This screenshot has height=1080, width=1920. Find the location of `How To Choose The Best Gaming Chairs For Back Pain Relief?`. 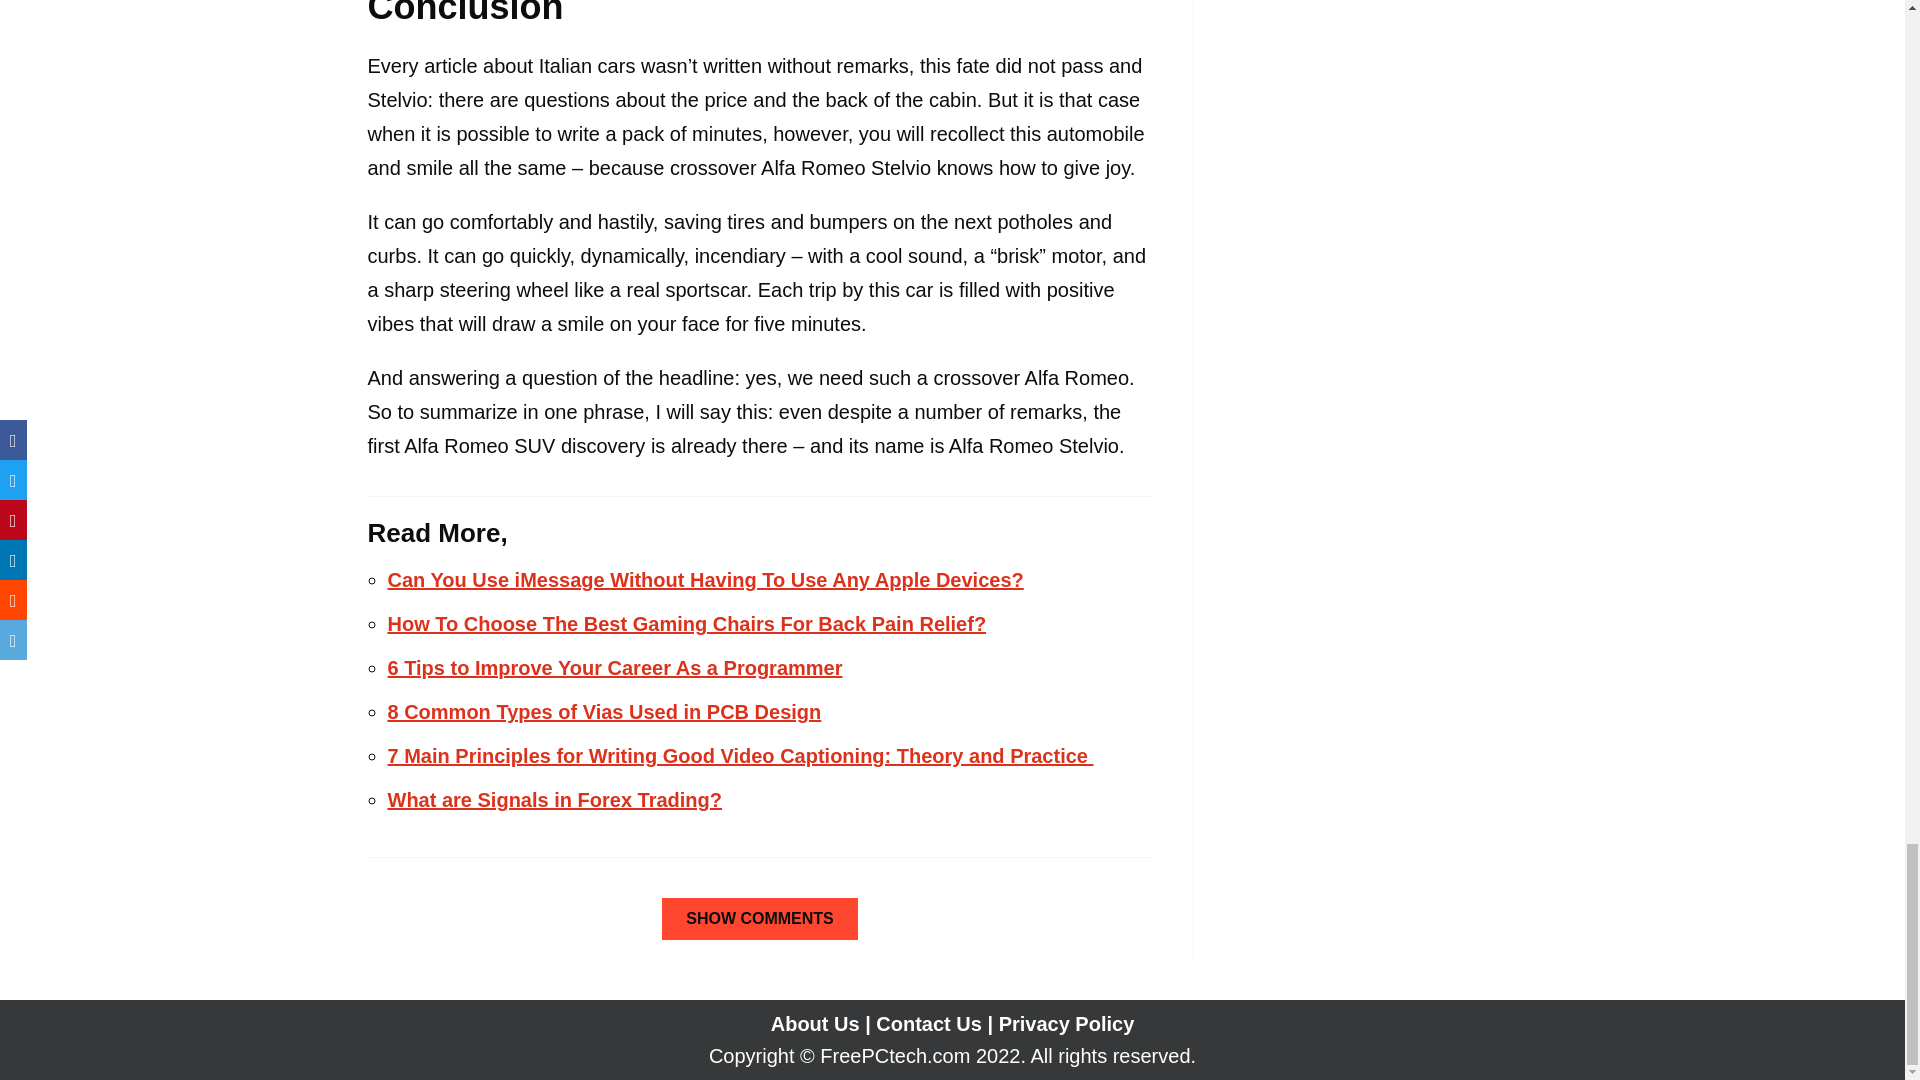

How To Choose The Best Gaming Chairs For Back Pain Relief? is located at coordinates (686, 624).